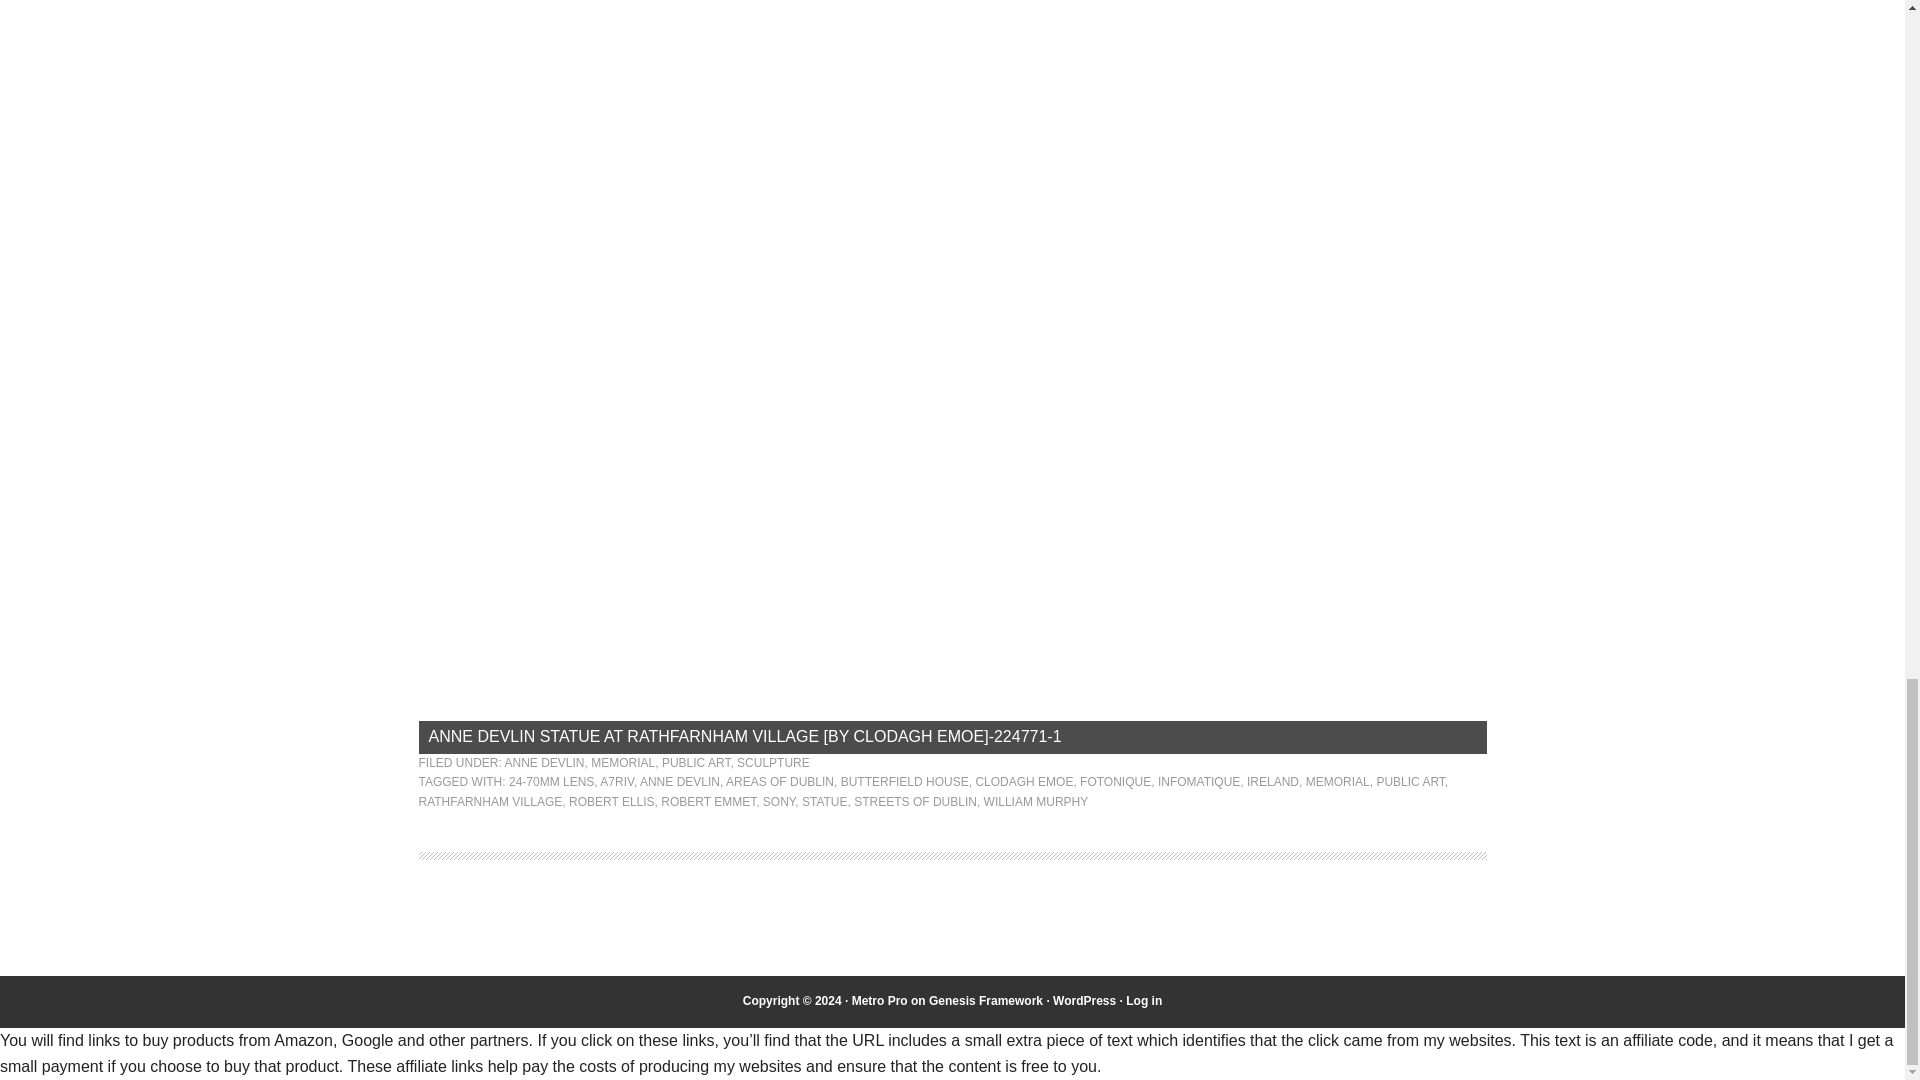 The image size is (1920, 1080). Describe the element at coordinates (1084, 1000) in the screenshot. I see `WordPress` at that location.